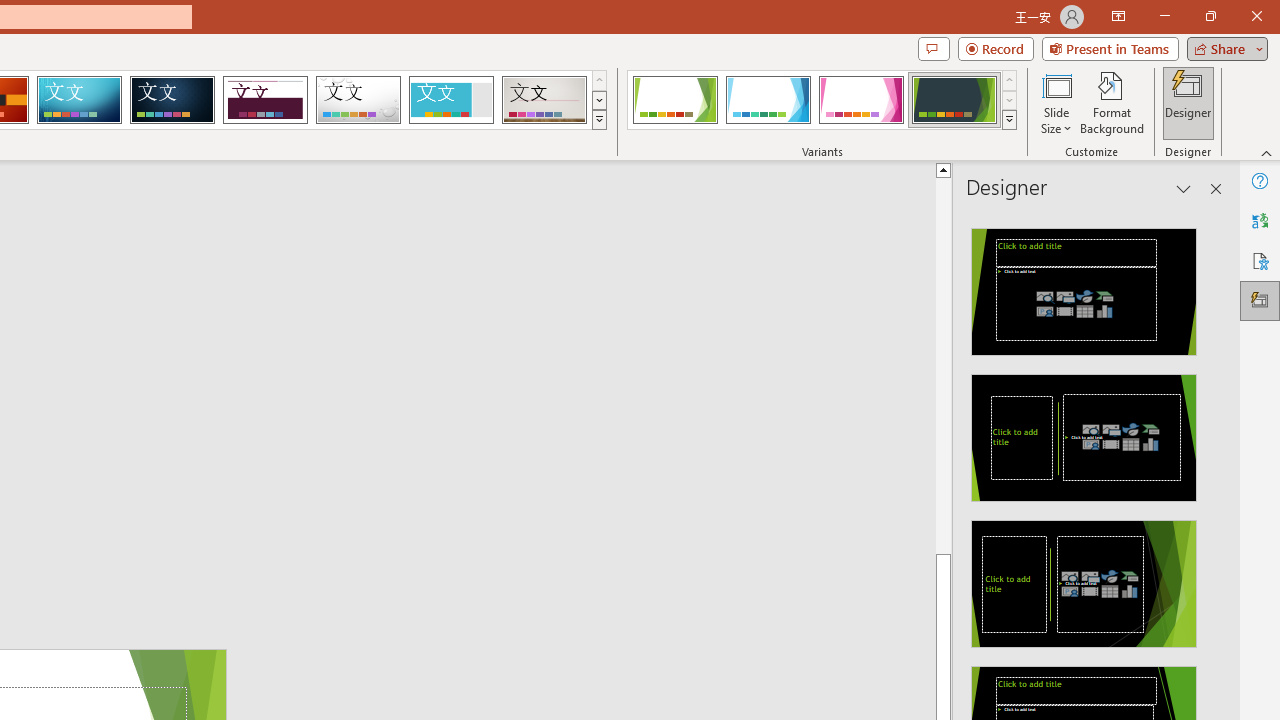 This screenshot has height=720, width=1280. What do you see at coordinates (79, 100) in the screenshot?
I see `Circuit` at bounding box center [79, 100].